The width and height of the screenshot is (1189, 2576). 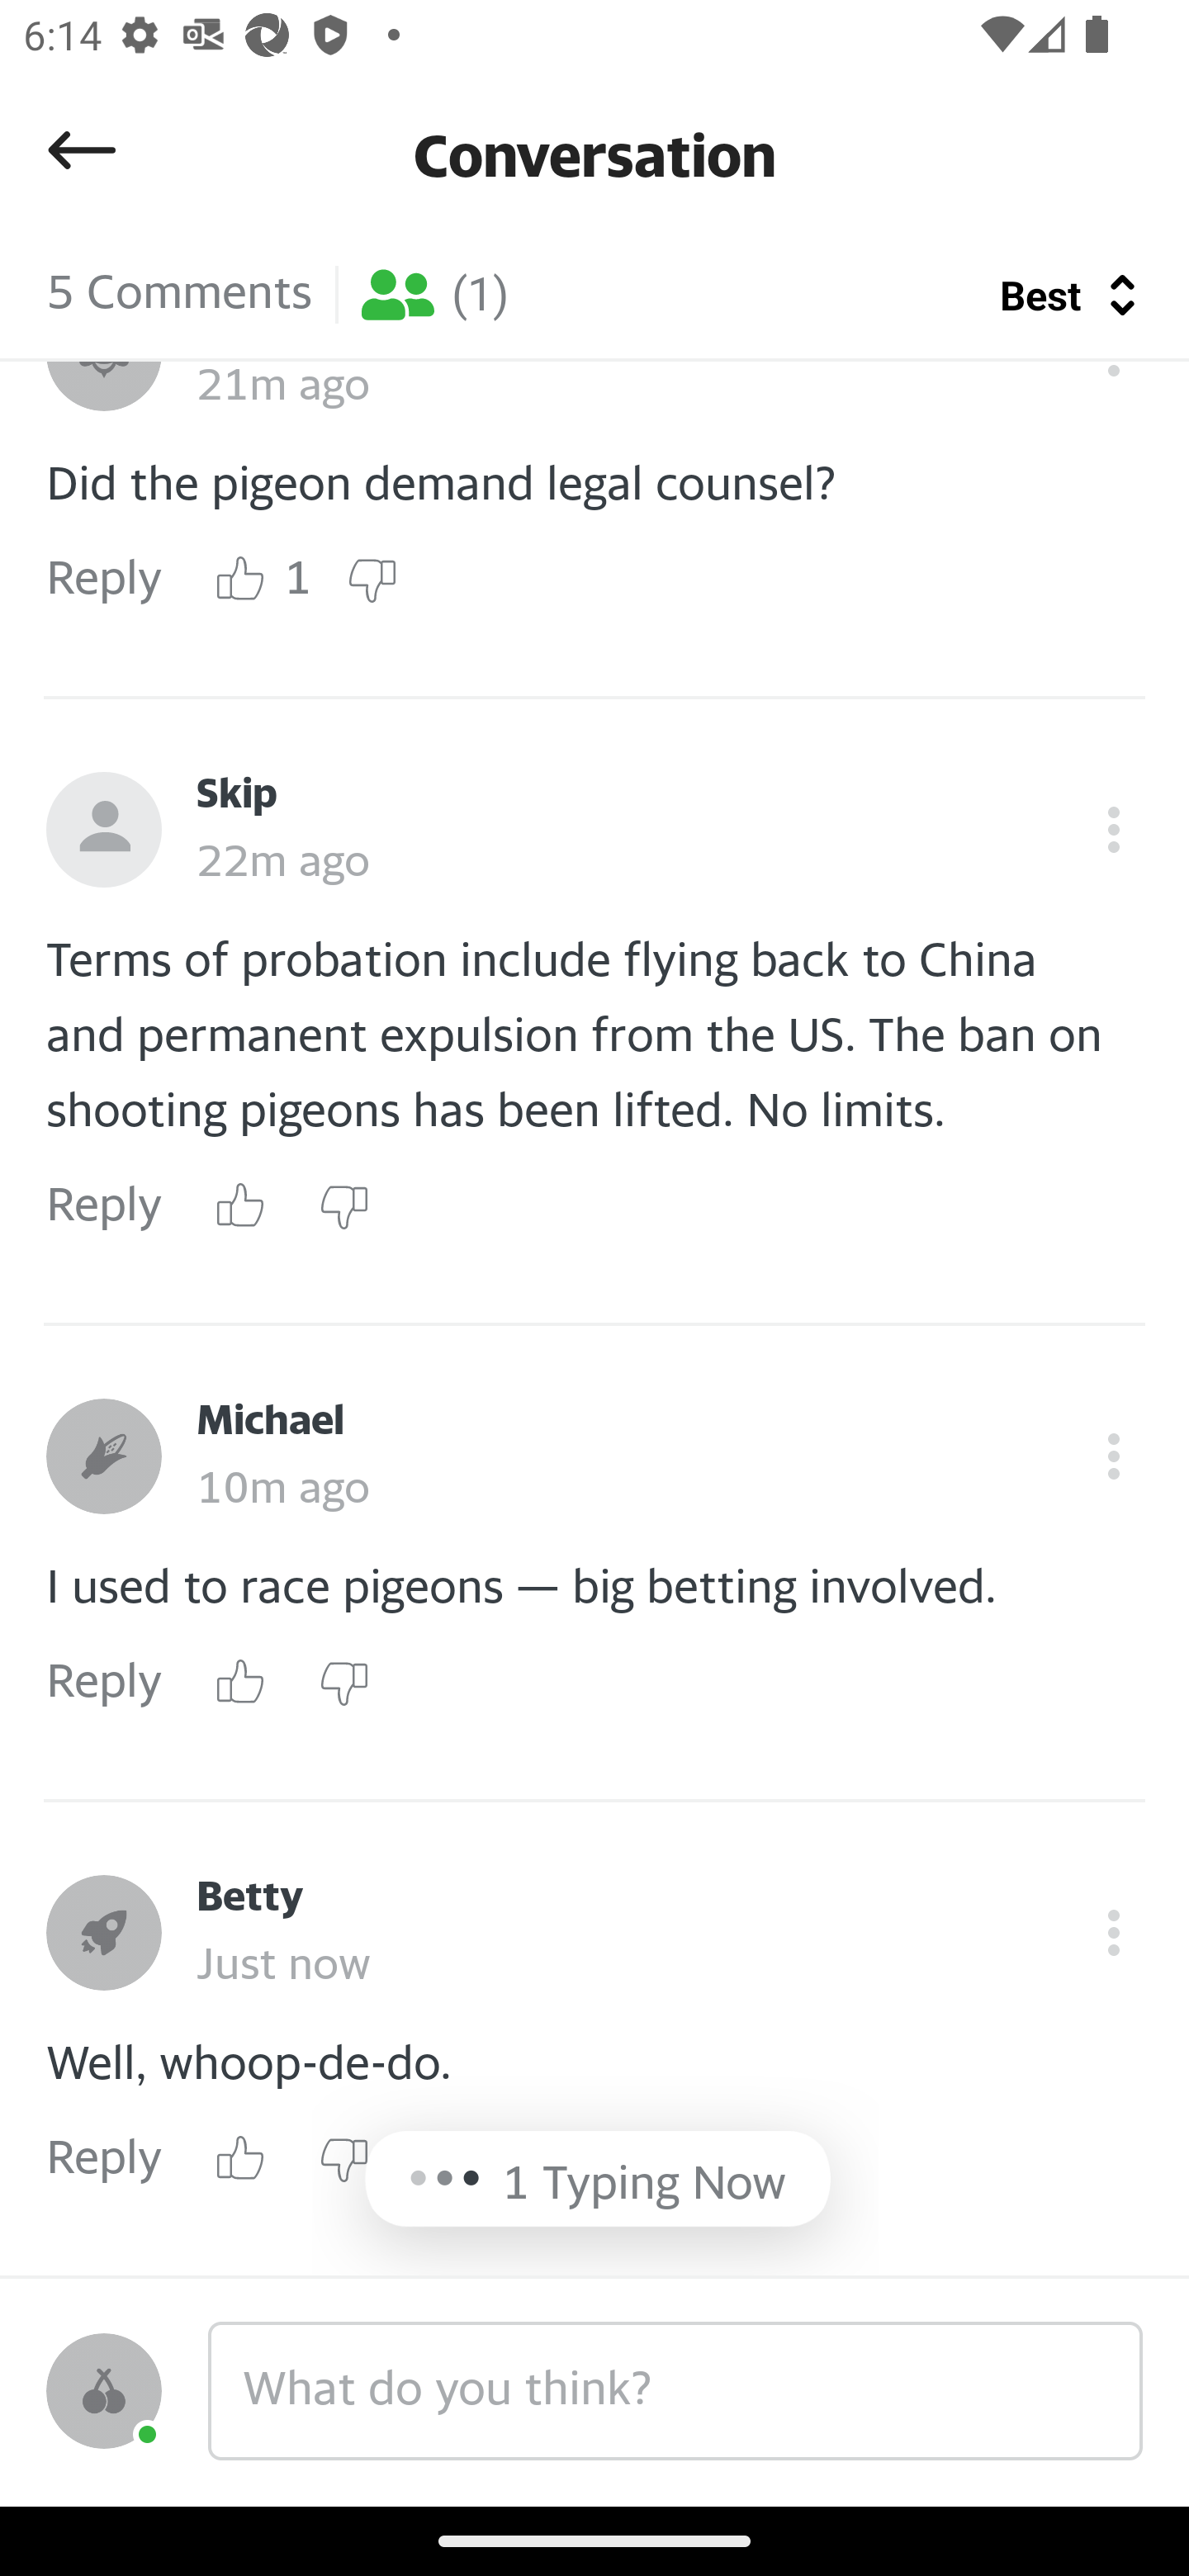 I want to click on Reply, so click(x=104, y=1683).